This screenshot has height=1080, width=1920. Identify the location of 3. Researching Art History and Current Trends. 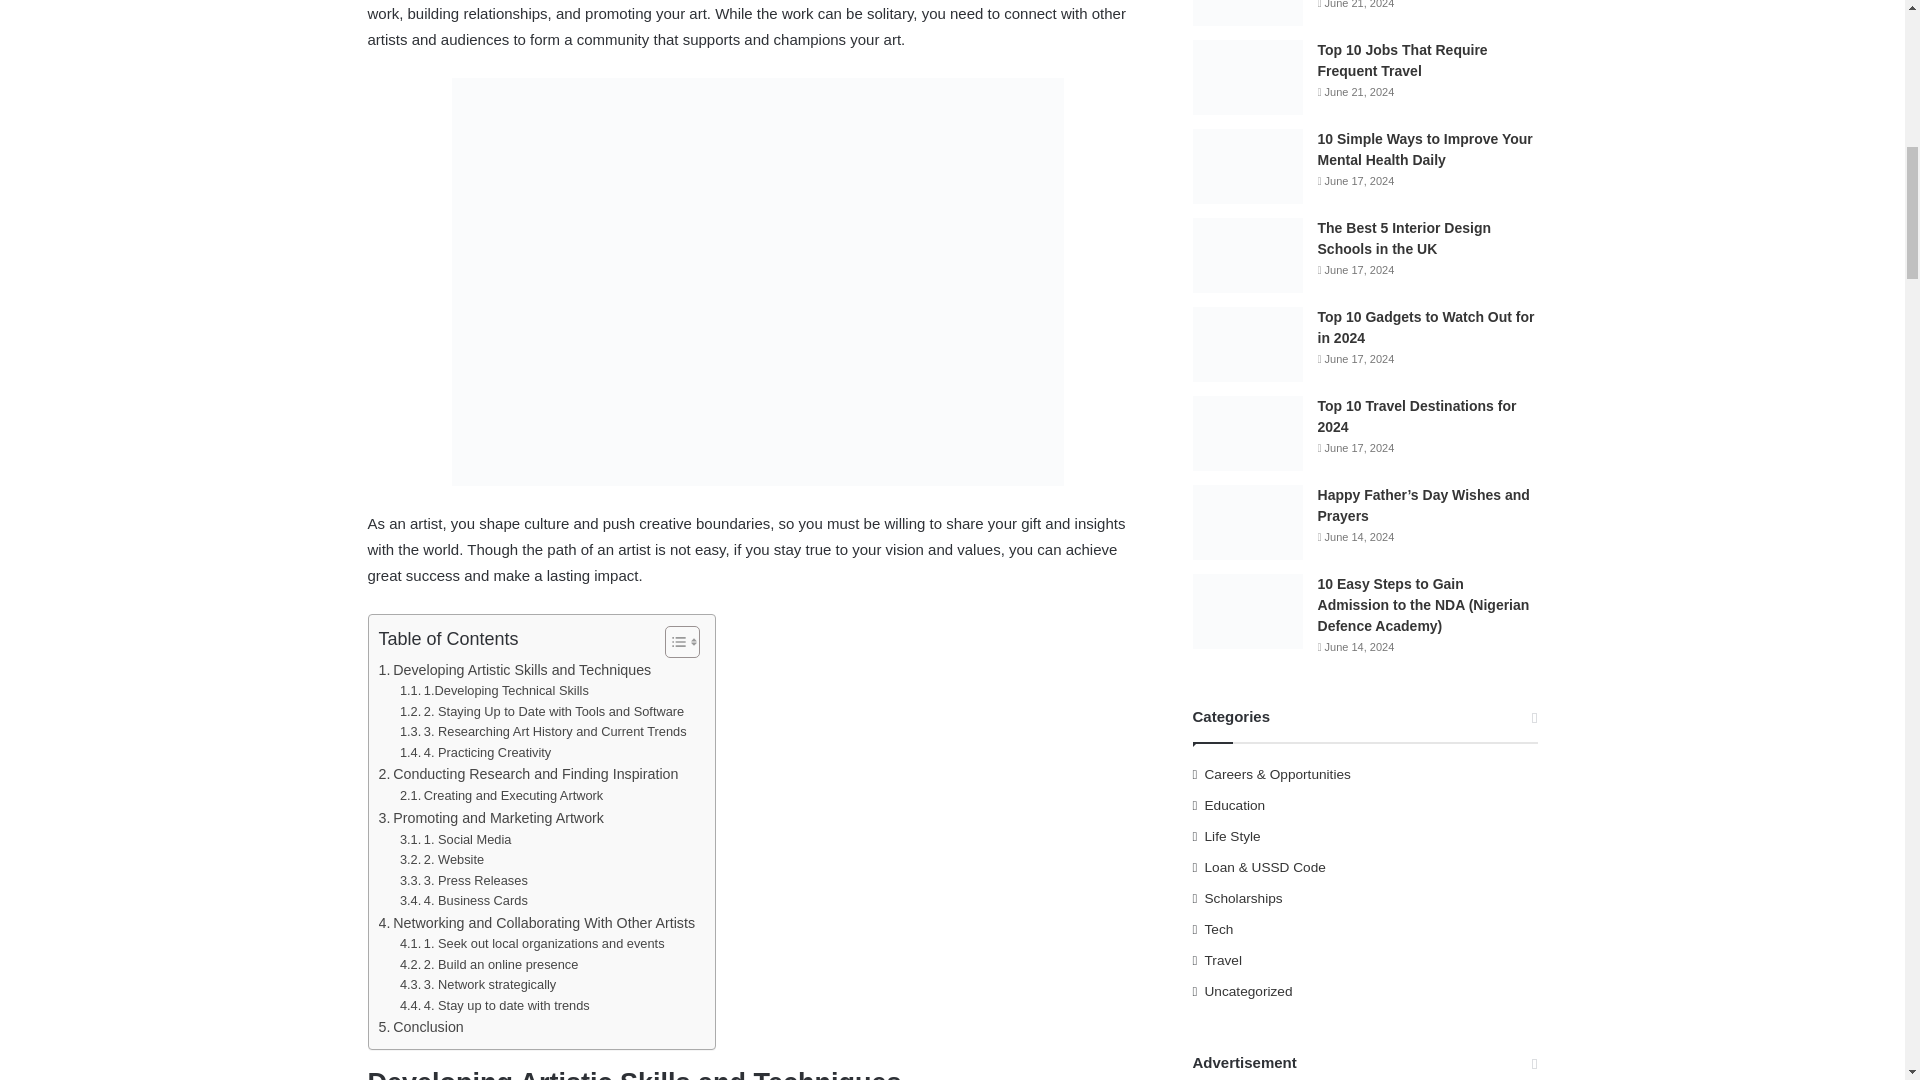
(543, 732).